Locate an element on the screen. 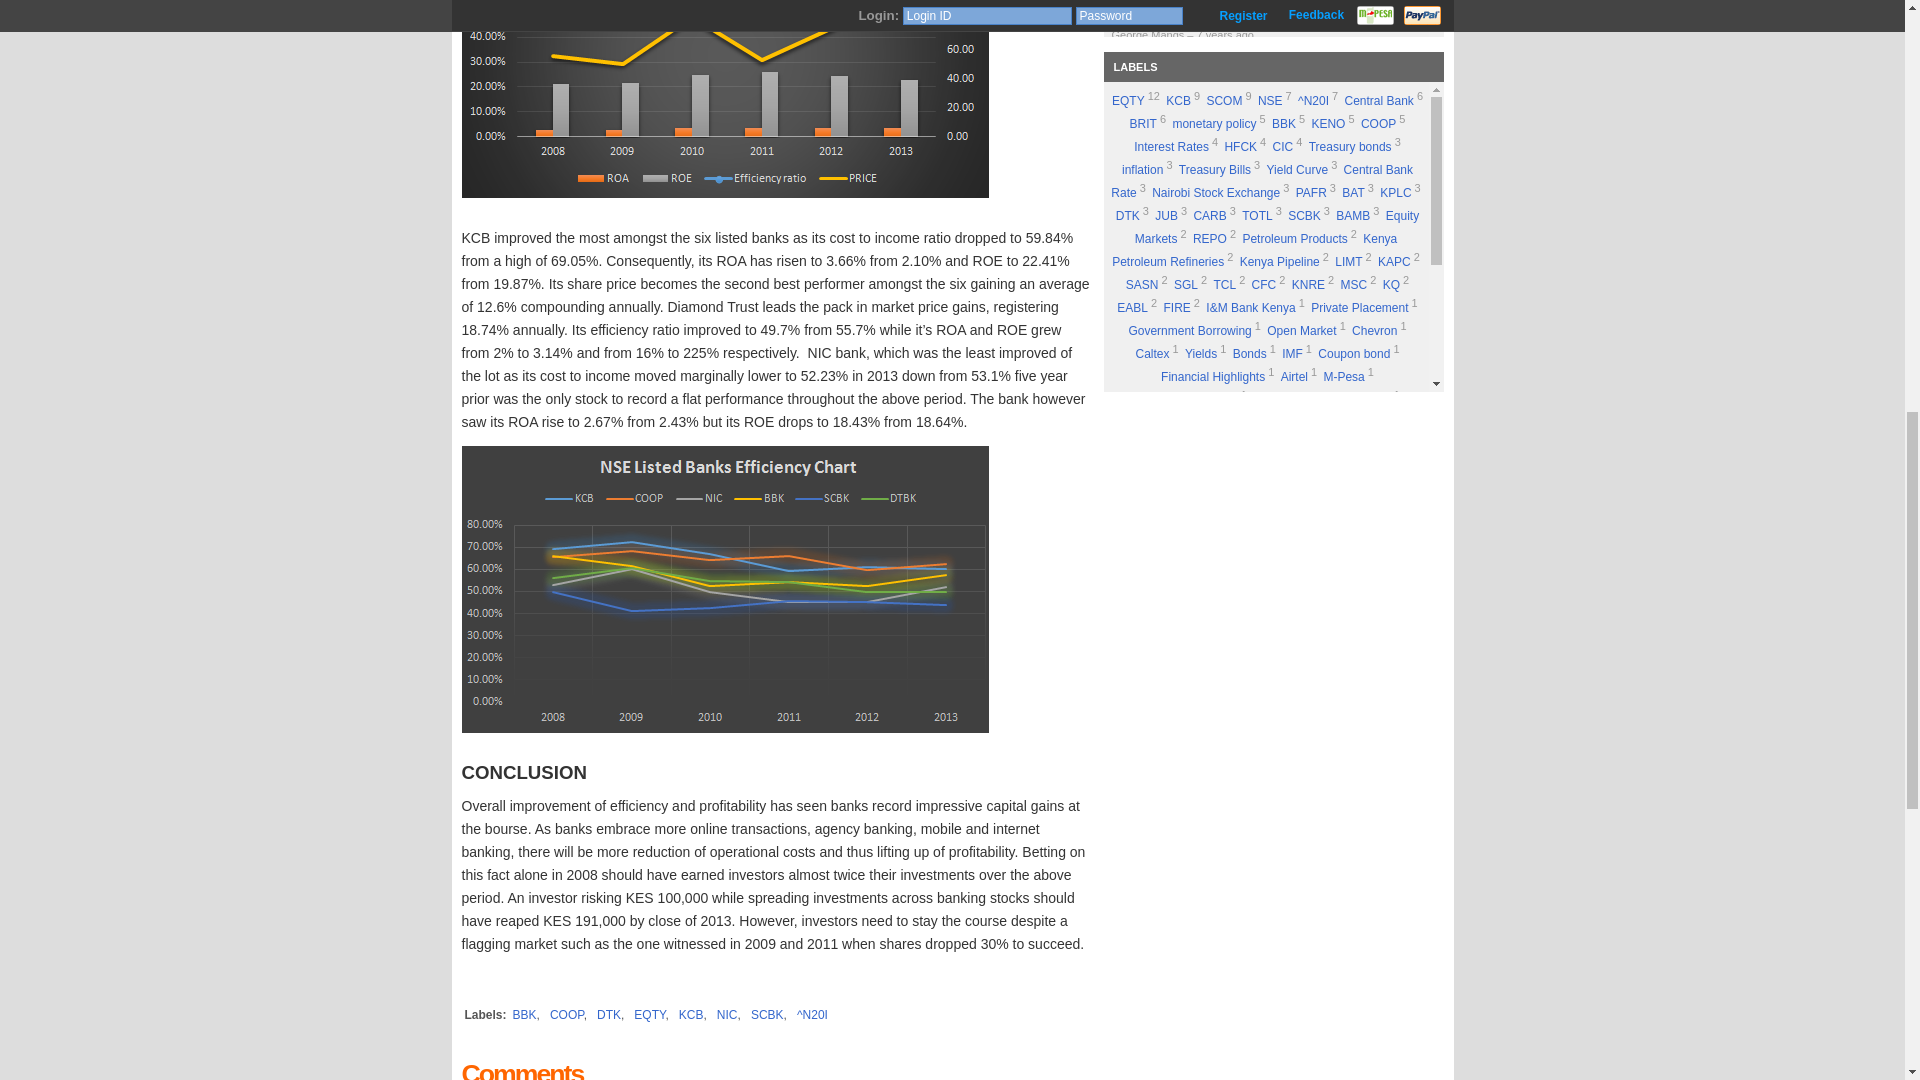 This screenshot has height=1080, width=1920. Fri Feb 05 2016 12:57:12 PM is located at coordinates (1268, 129).